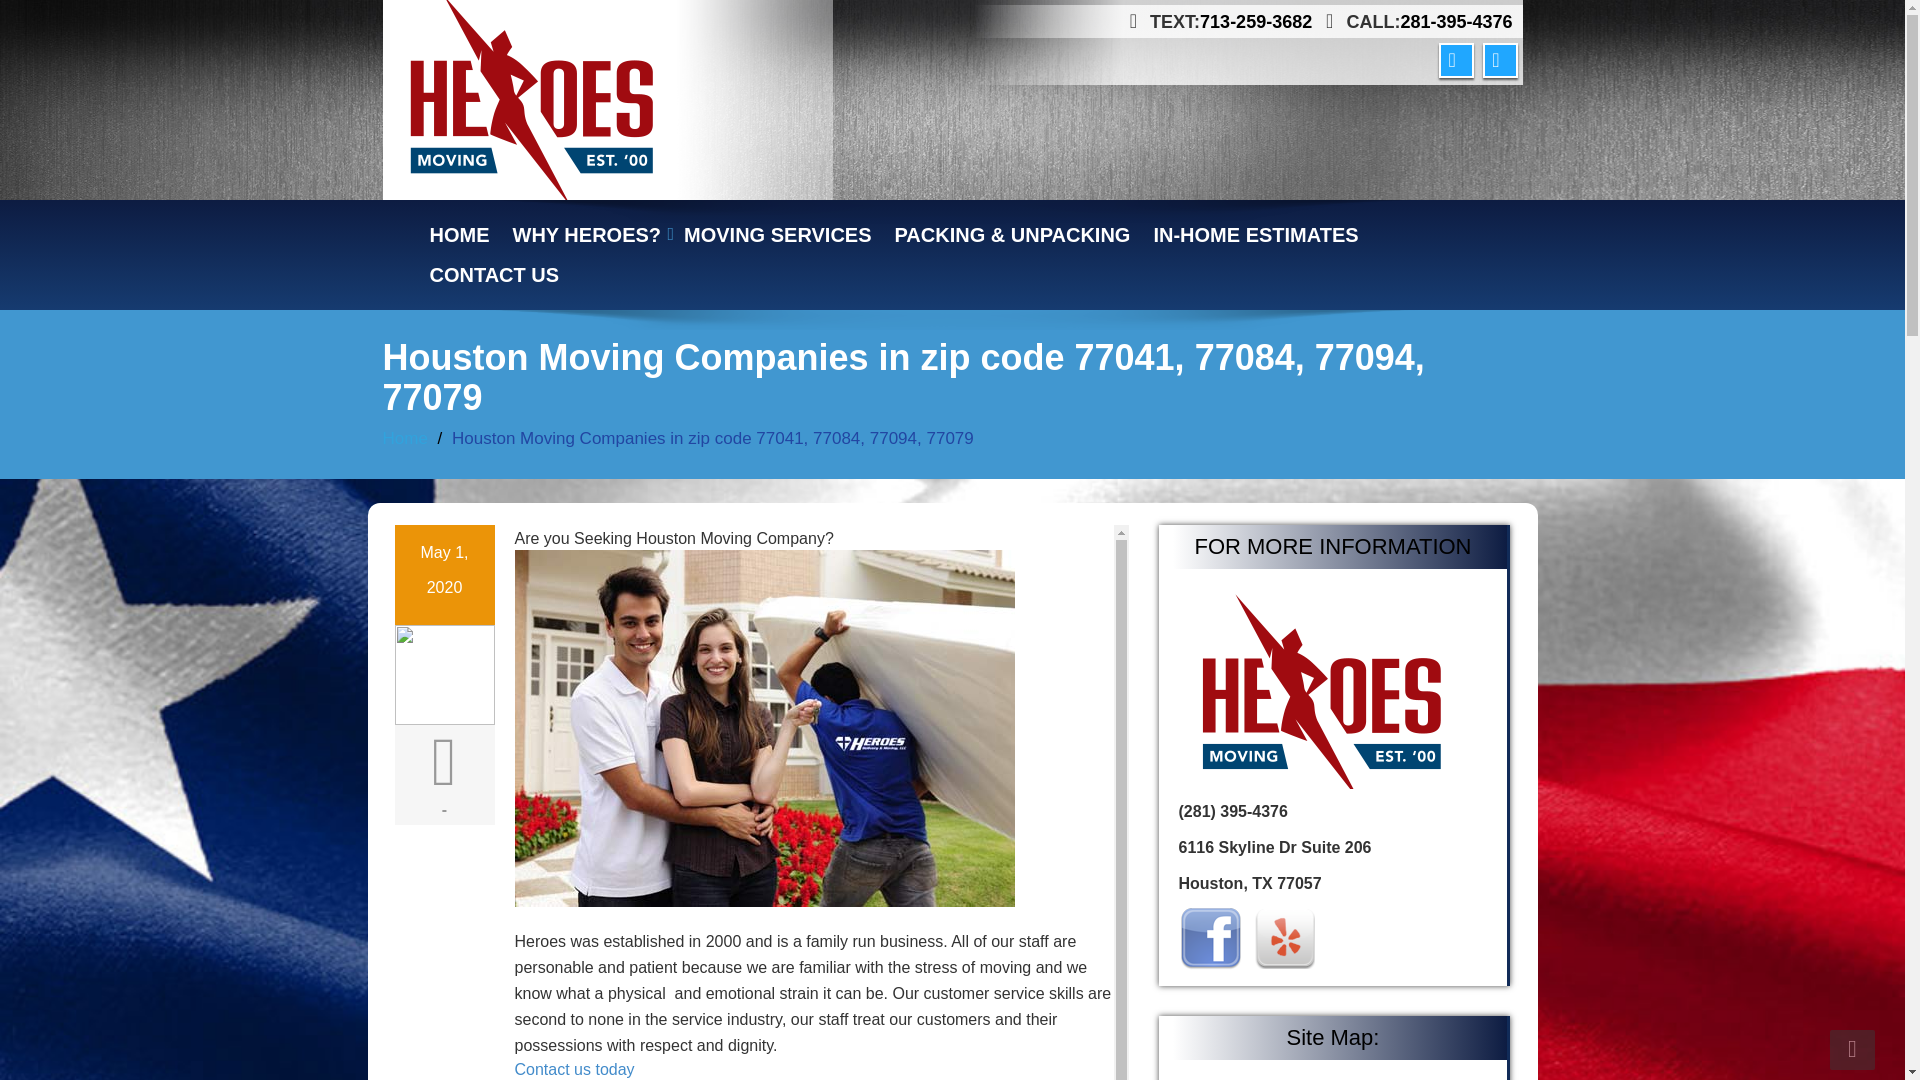  I want to click on Home, so click(404, 438).